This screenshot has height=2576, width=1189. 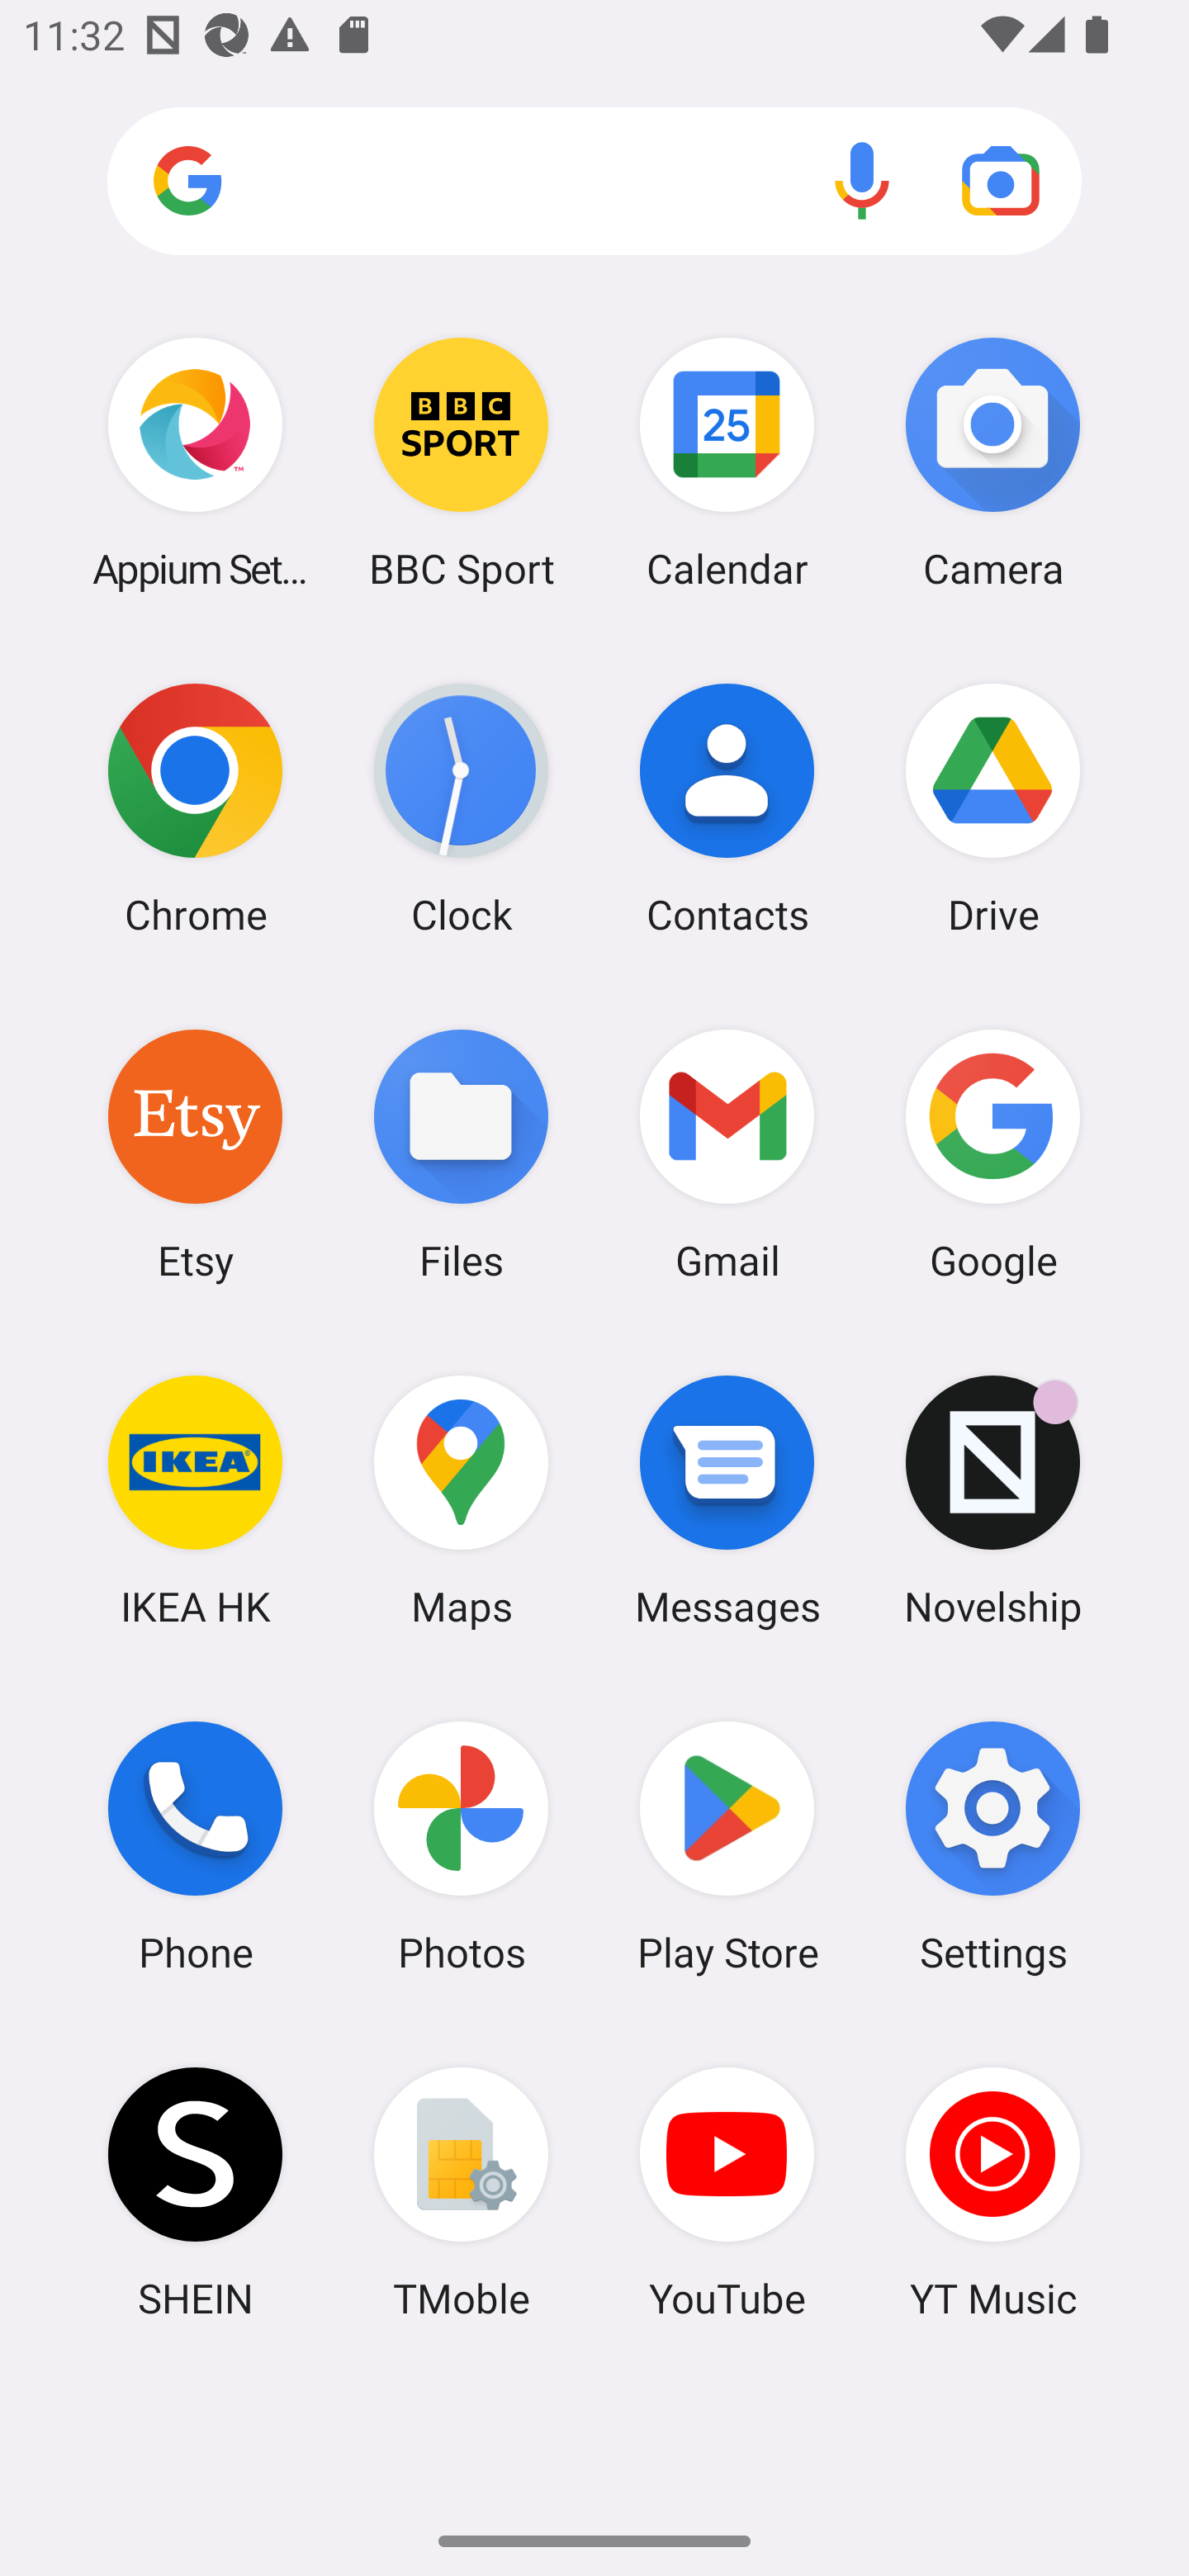 What do you see at coordinates (195, 1847) in the screenshot?
I see `Phone` at bounding box center [195, 1847].